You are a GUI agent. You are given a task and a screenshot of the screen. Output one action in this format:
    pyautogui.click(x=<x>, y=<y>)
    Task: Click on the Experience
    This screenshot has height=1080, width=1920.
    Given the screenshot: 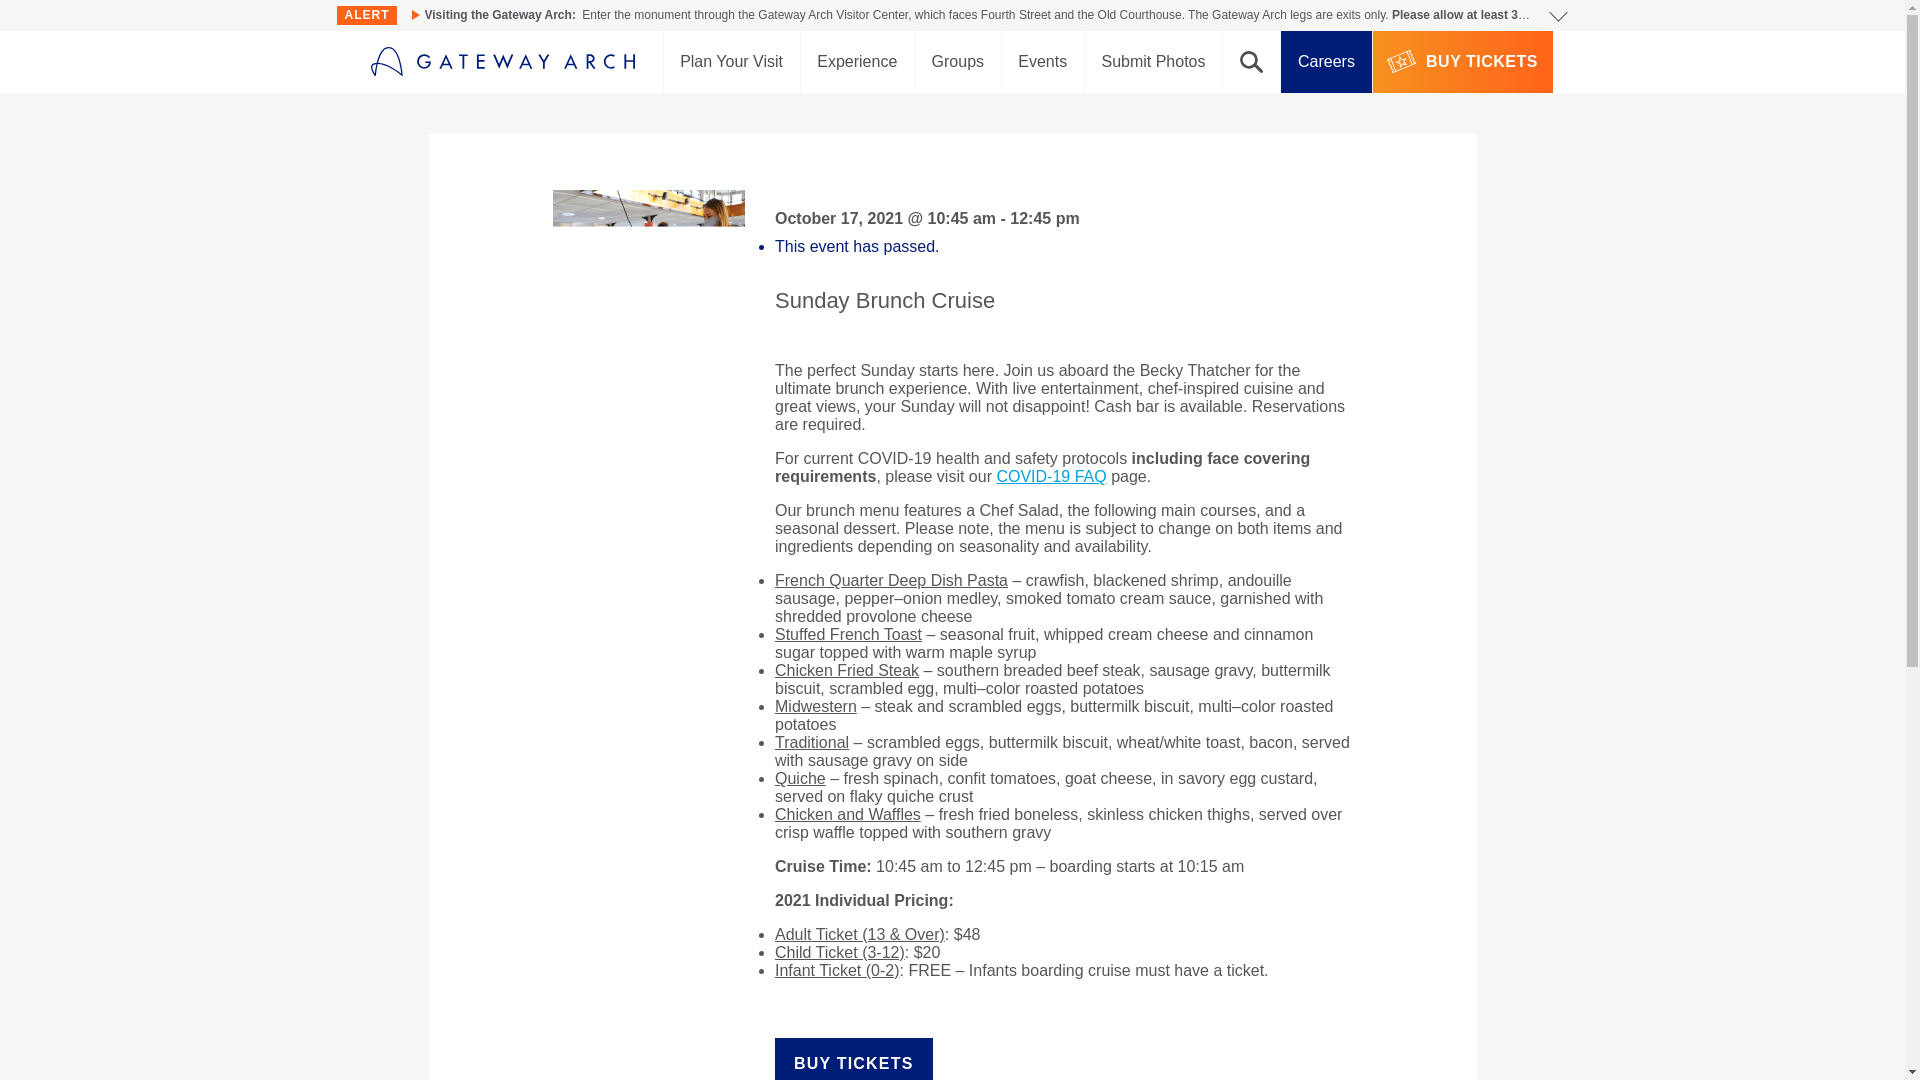 What is the action you would take?
    pyautogui.click(x=856, y=62)
    